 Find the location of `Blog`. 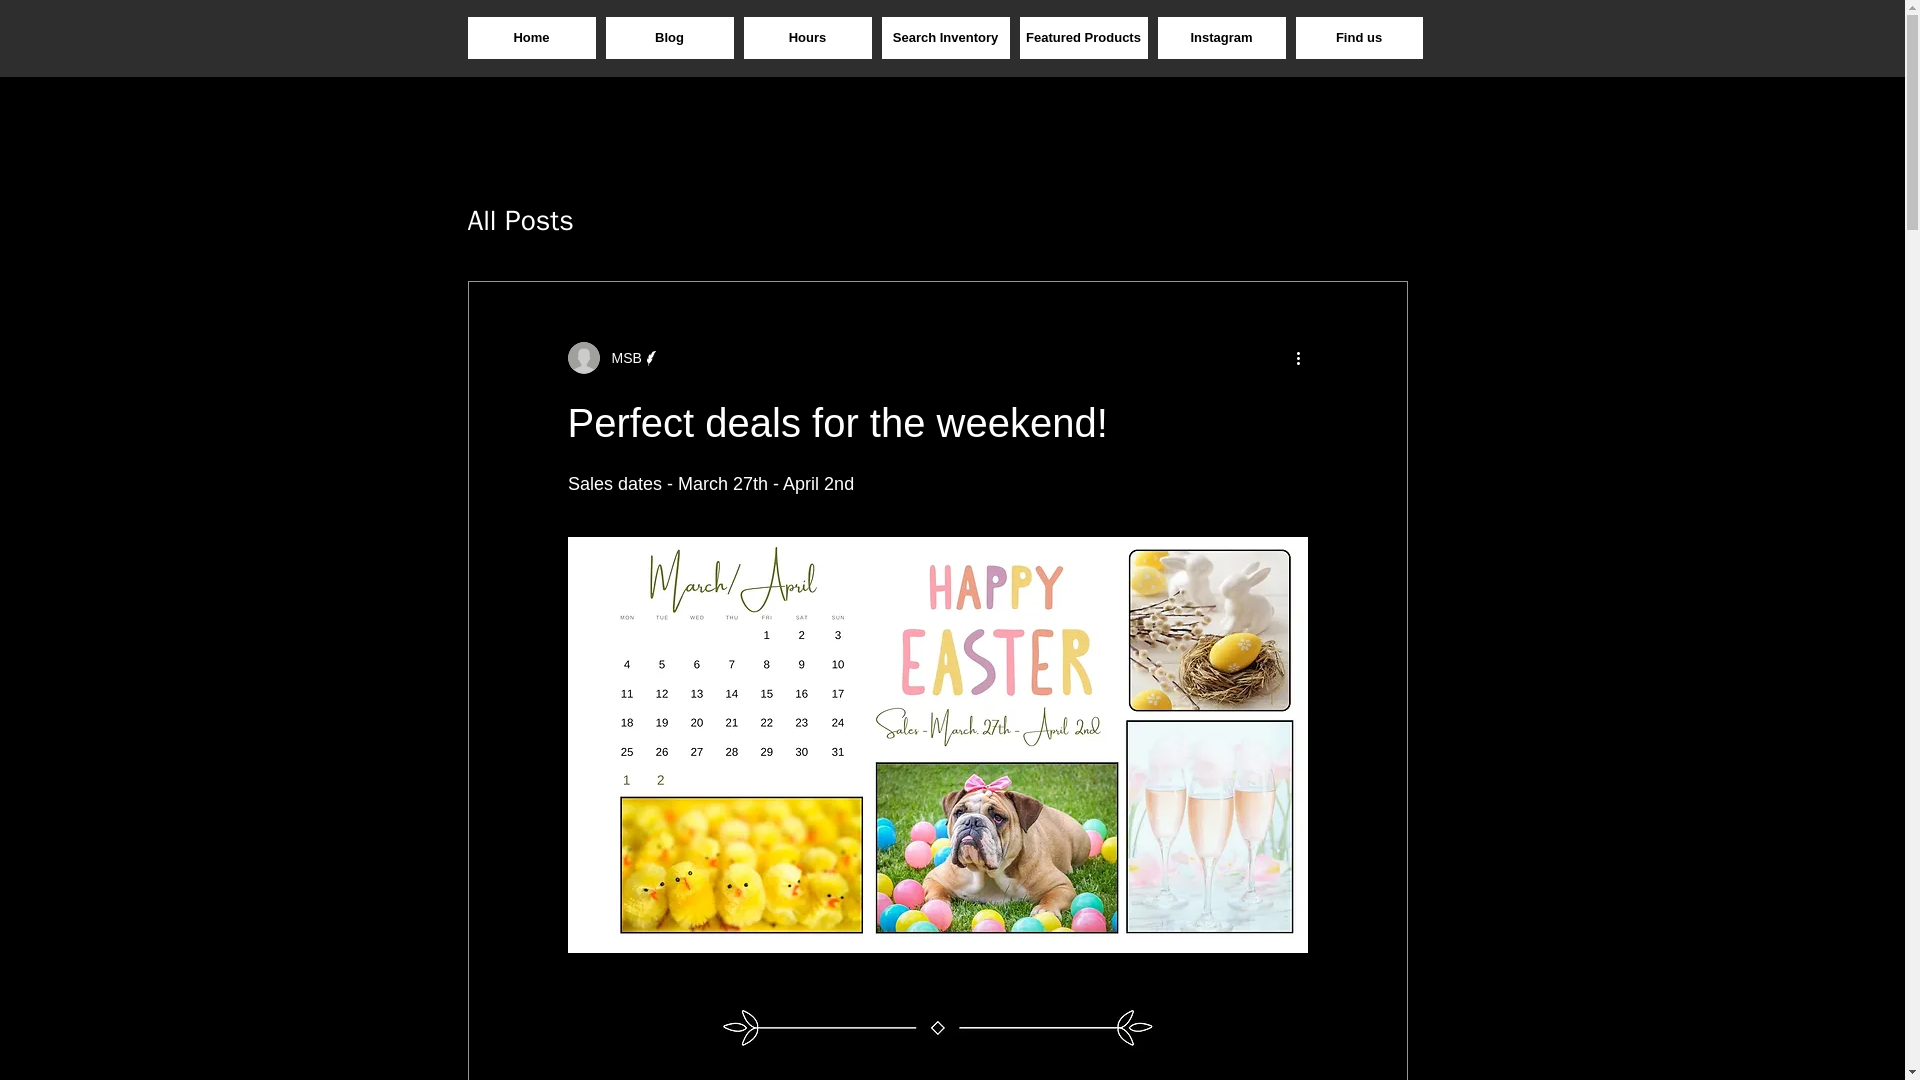

Blog is located at coordinates (670, 38).